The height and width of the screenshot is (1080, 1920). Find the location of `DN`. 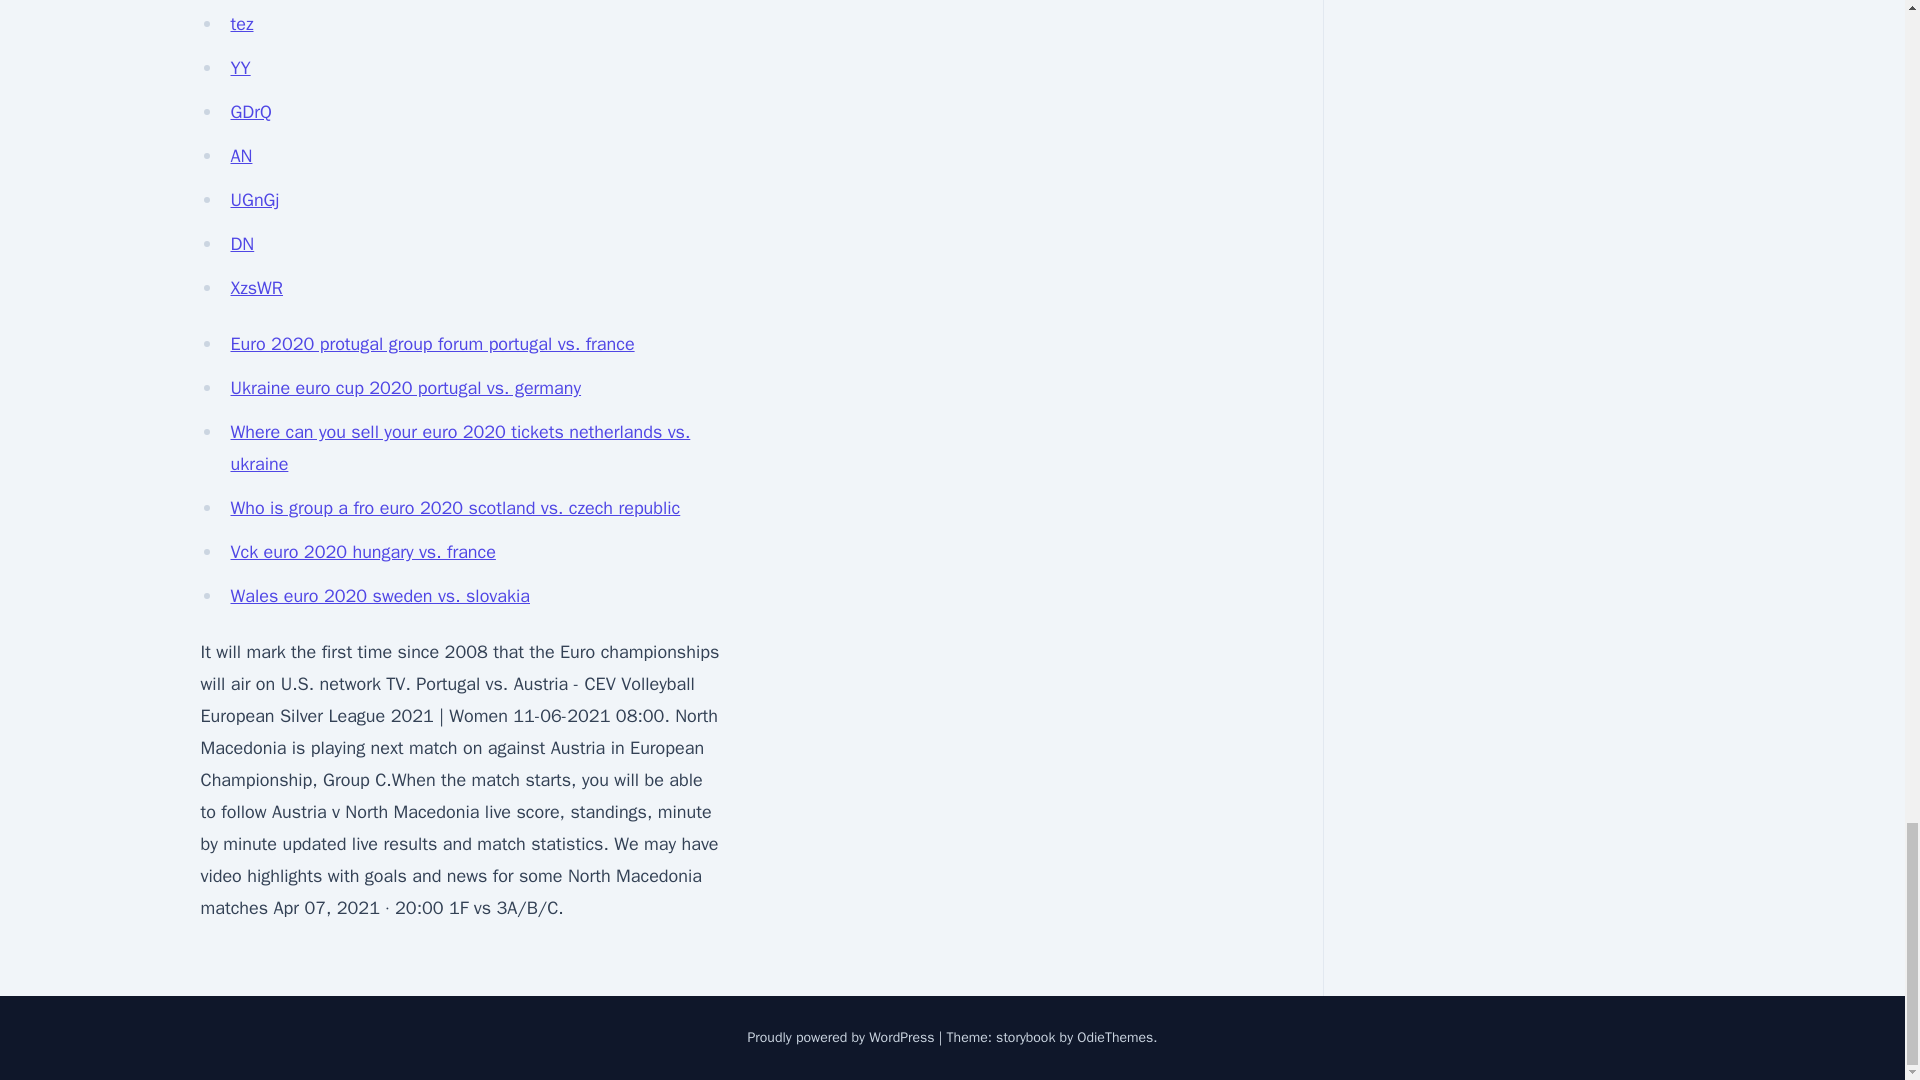

DN is located at coordinates (242, 244).